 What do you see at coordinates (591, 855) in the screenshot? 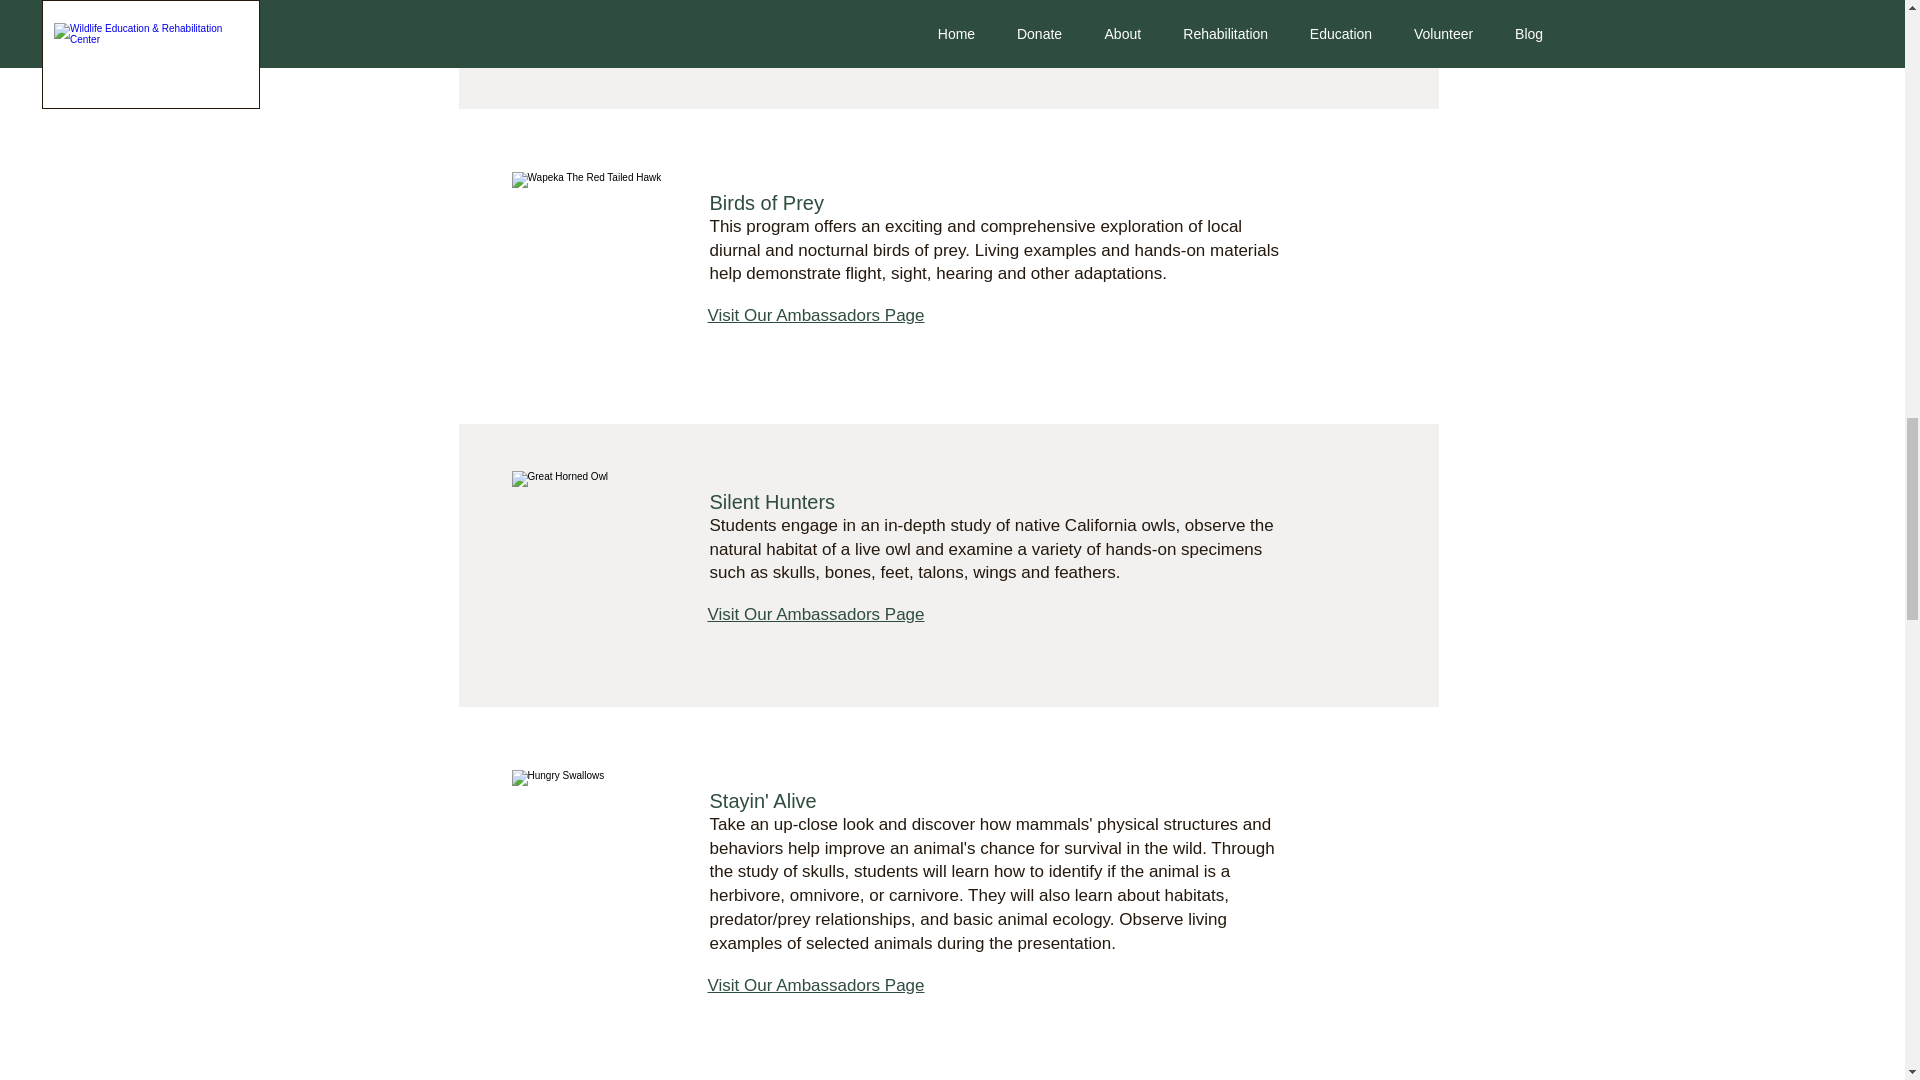
I see `Photo Credit Brad Lewis` at bounding box center [591, 855].